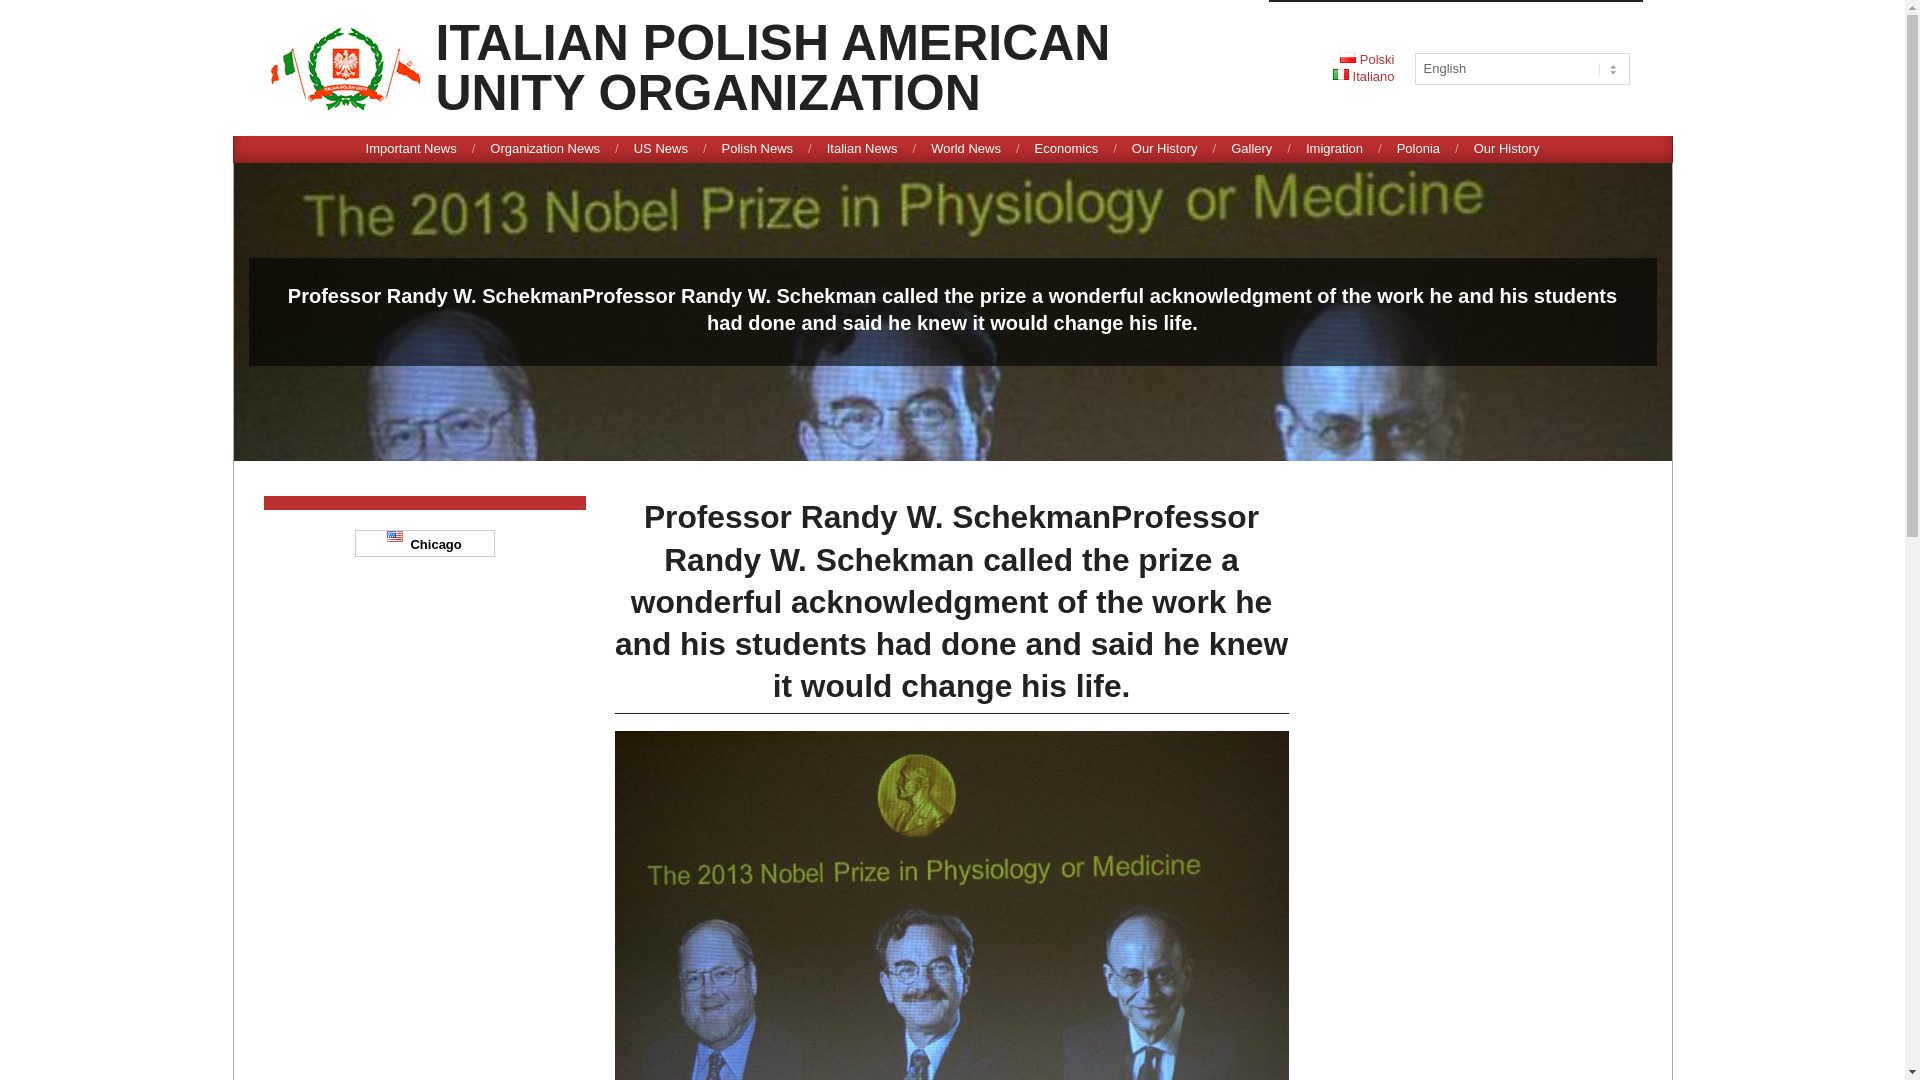 This screenshot has width=1920, height=1080. I want to click on Important News, so click(411, 148).